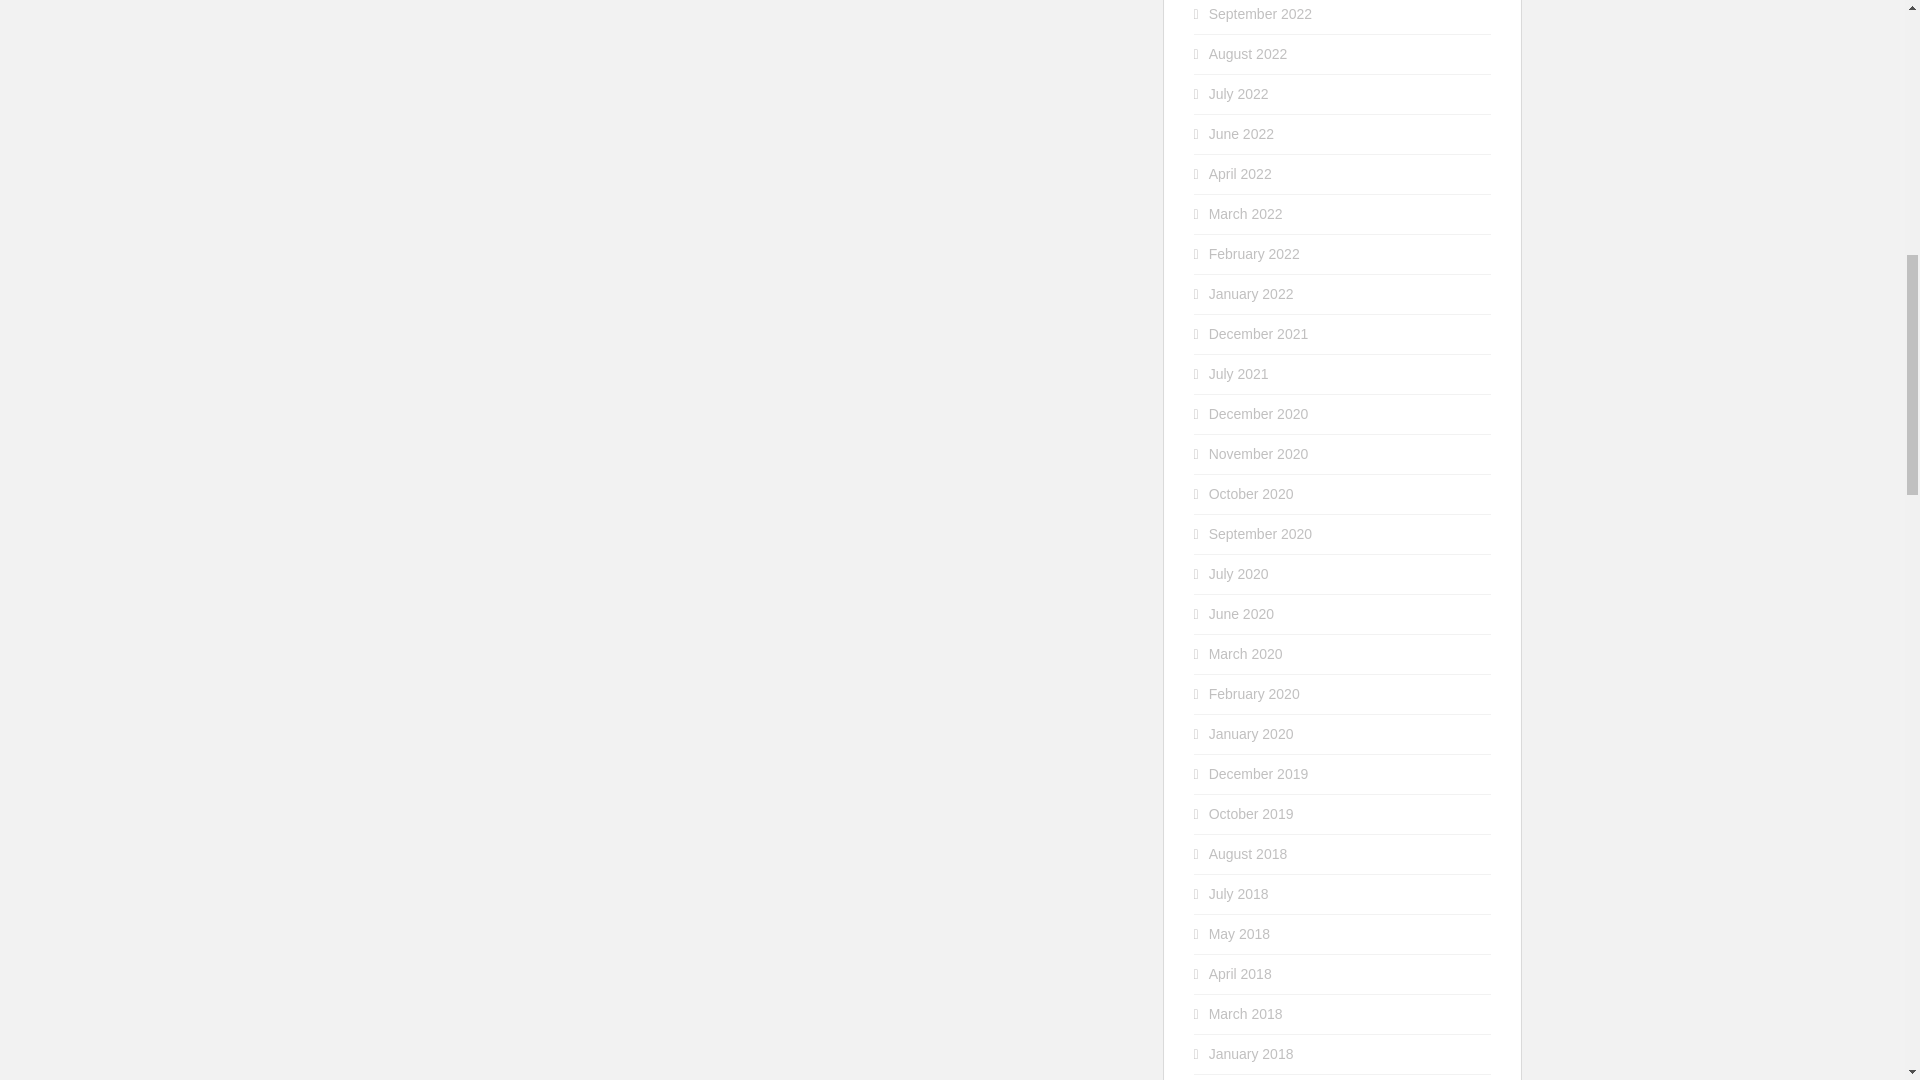 This screenshot has height=1080, width=1920. Describe the element at coordinates (1261, 14) in the screenshot. I see `September 2022` at that location.